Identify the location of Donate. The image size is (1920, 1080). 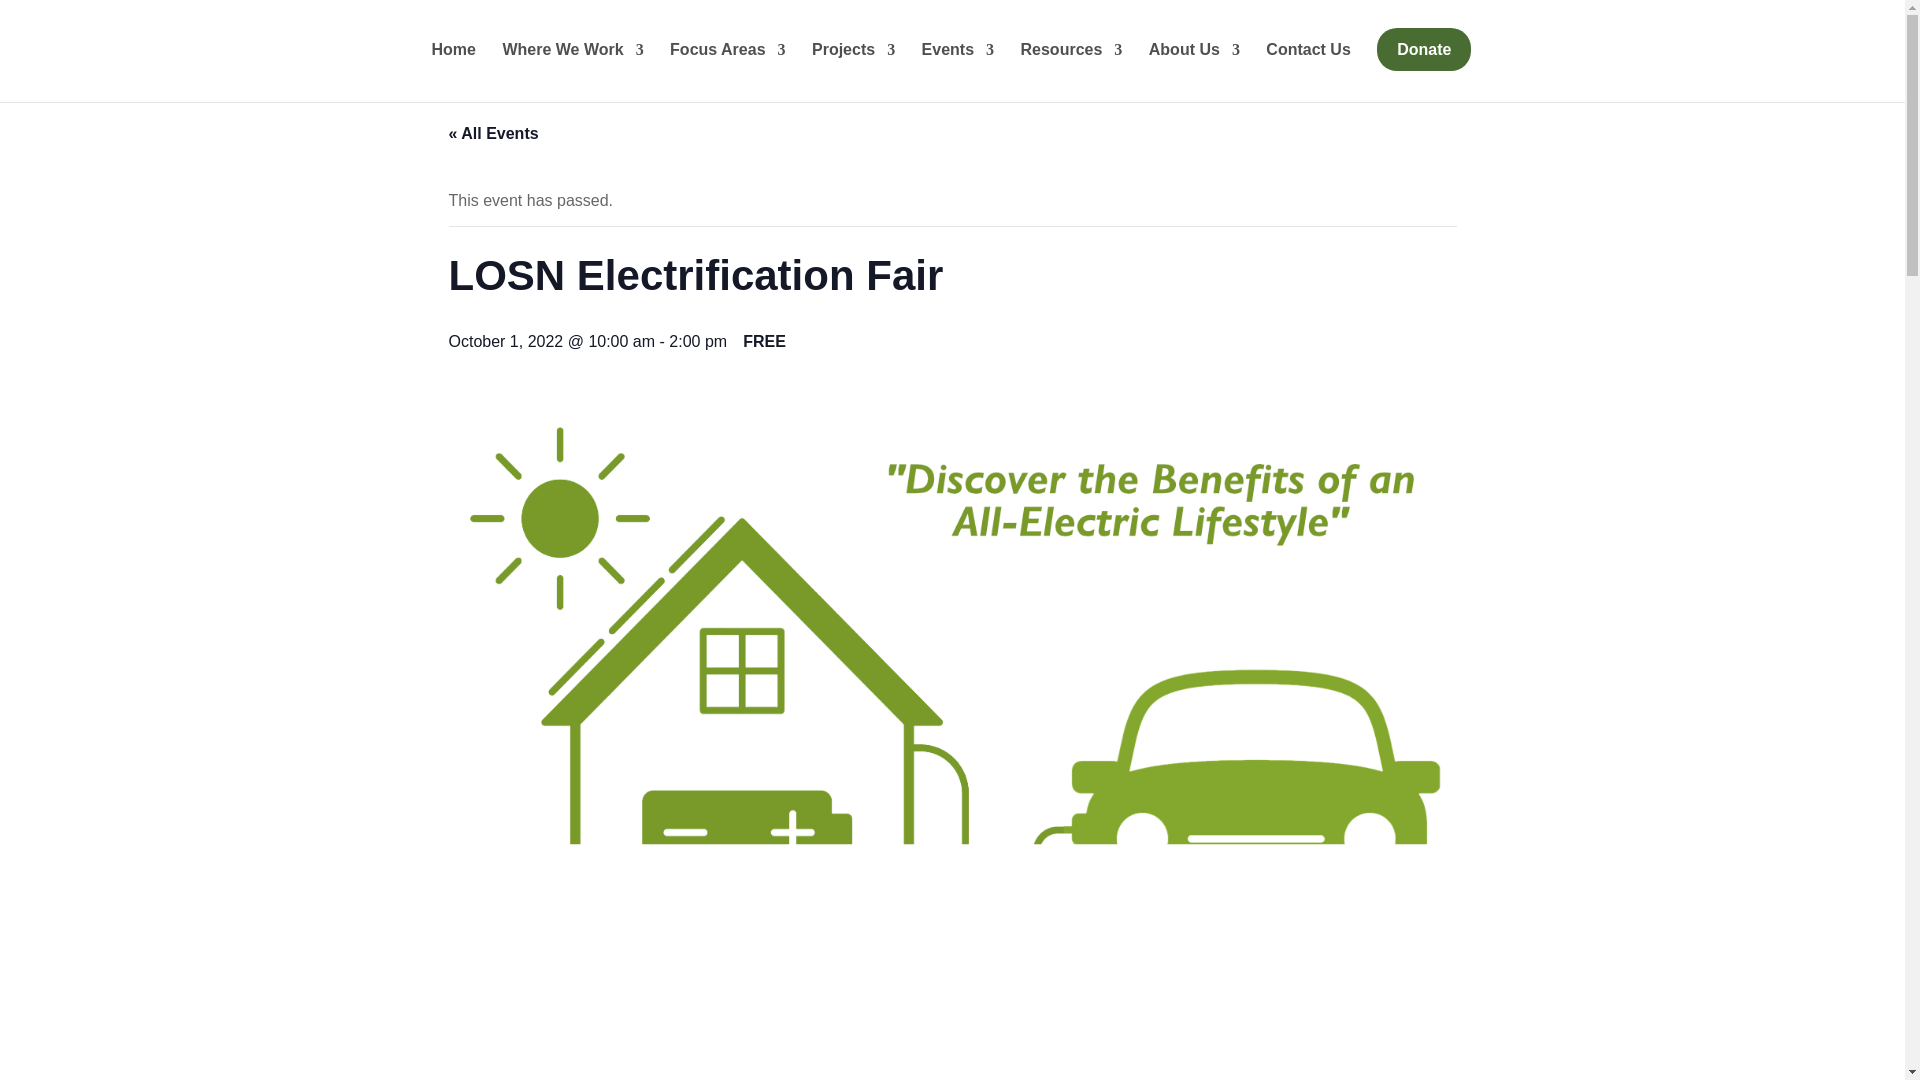
(1423, 50).